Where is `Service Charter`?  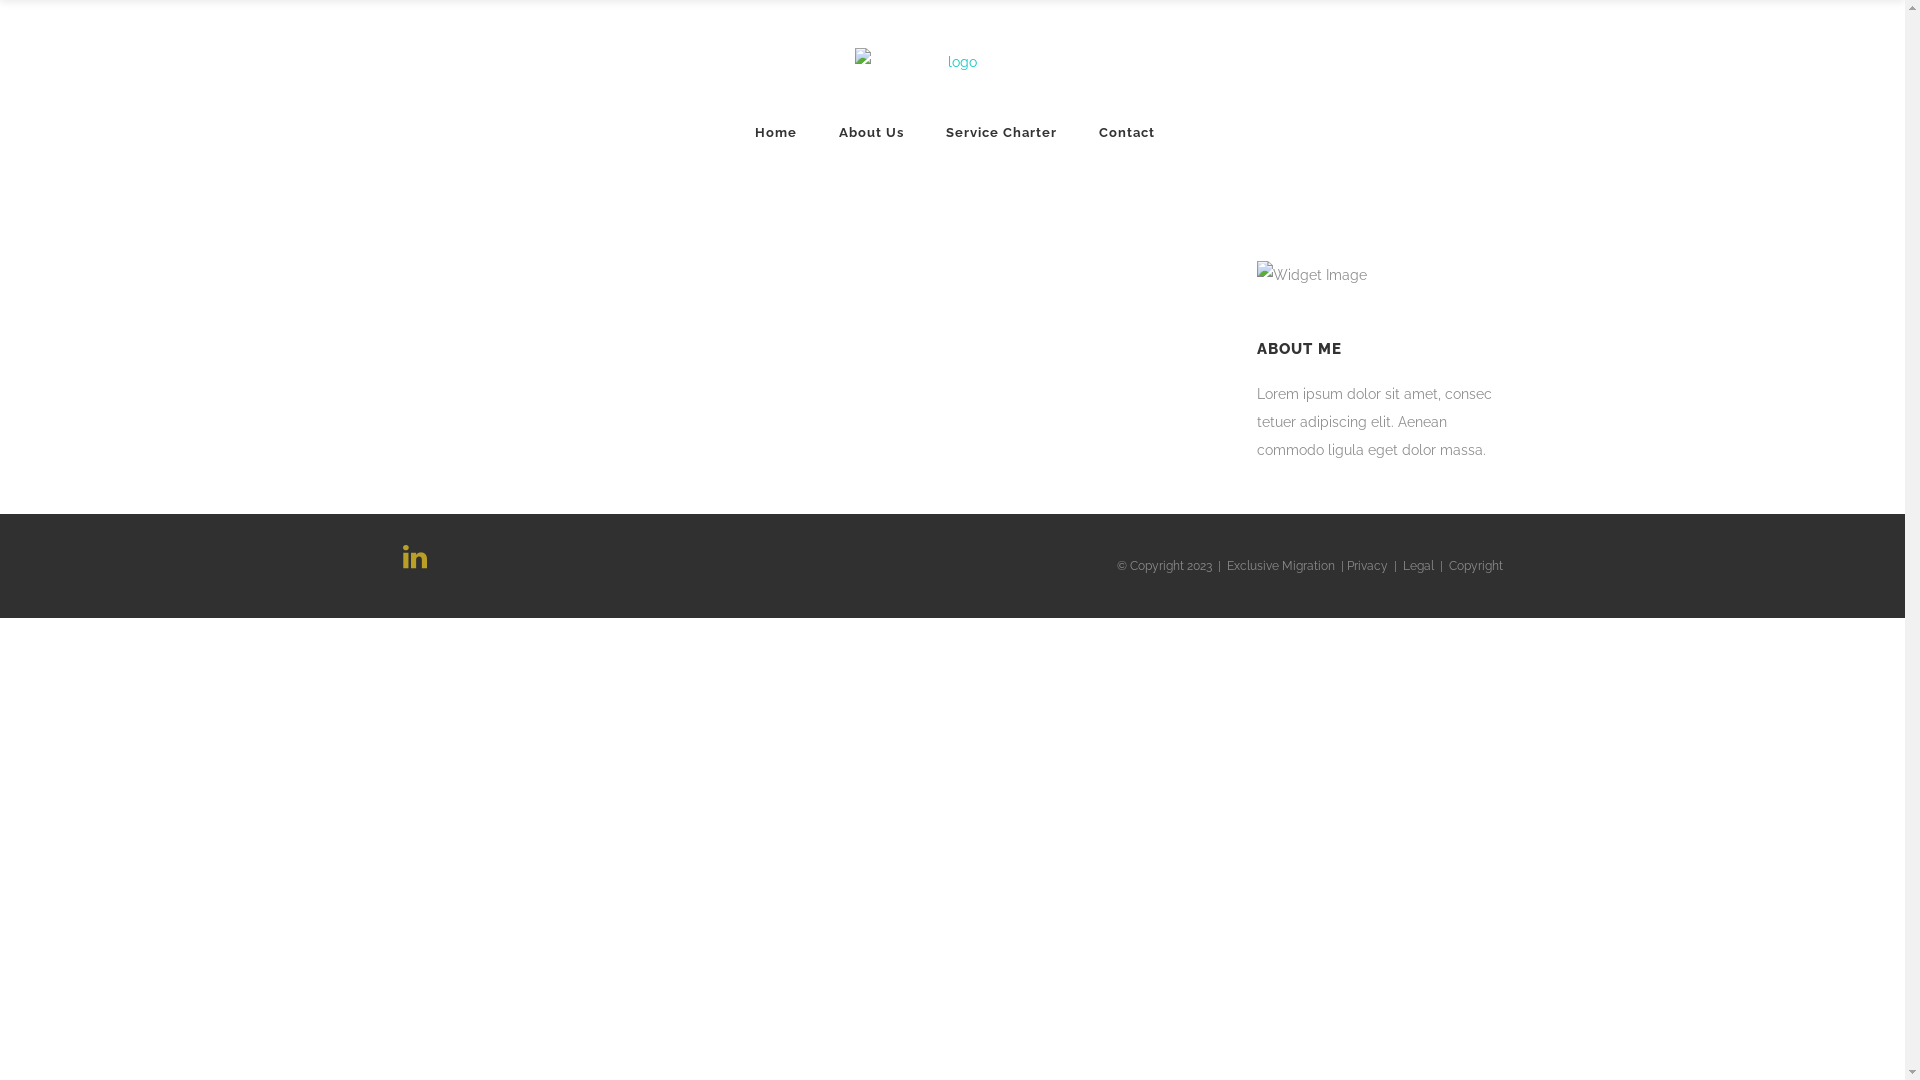 Service Charter is located at coordinates (1000, 132).